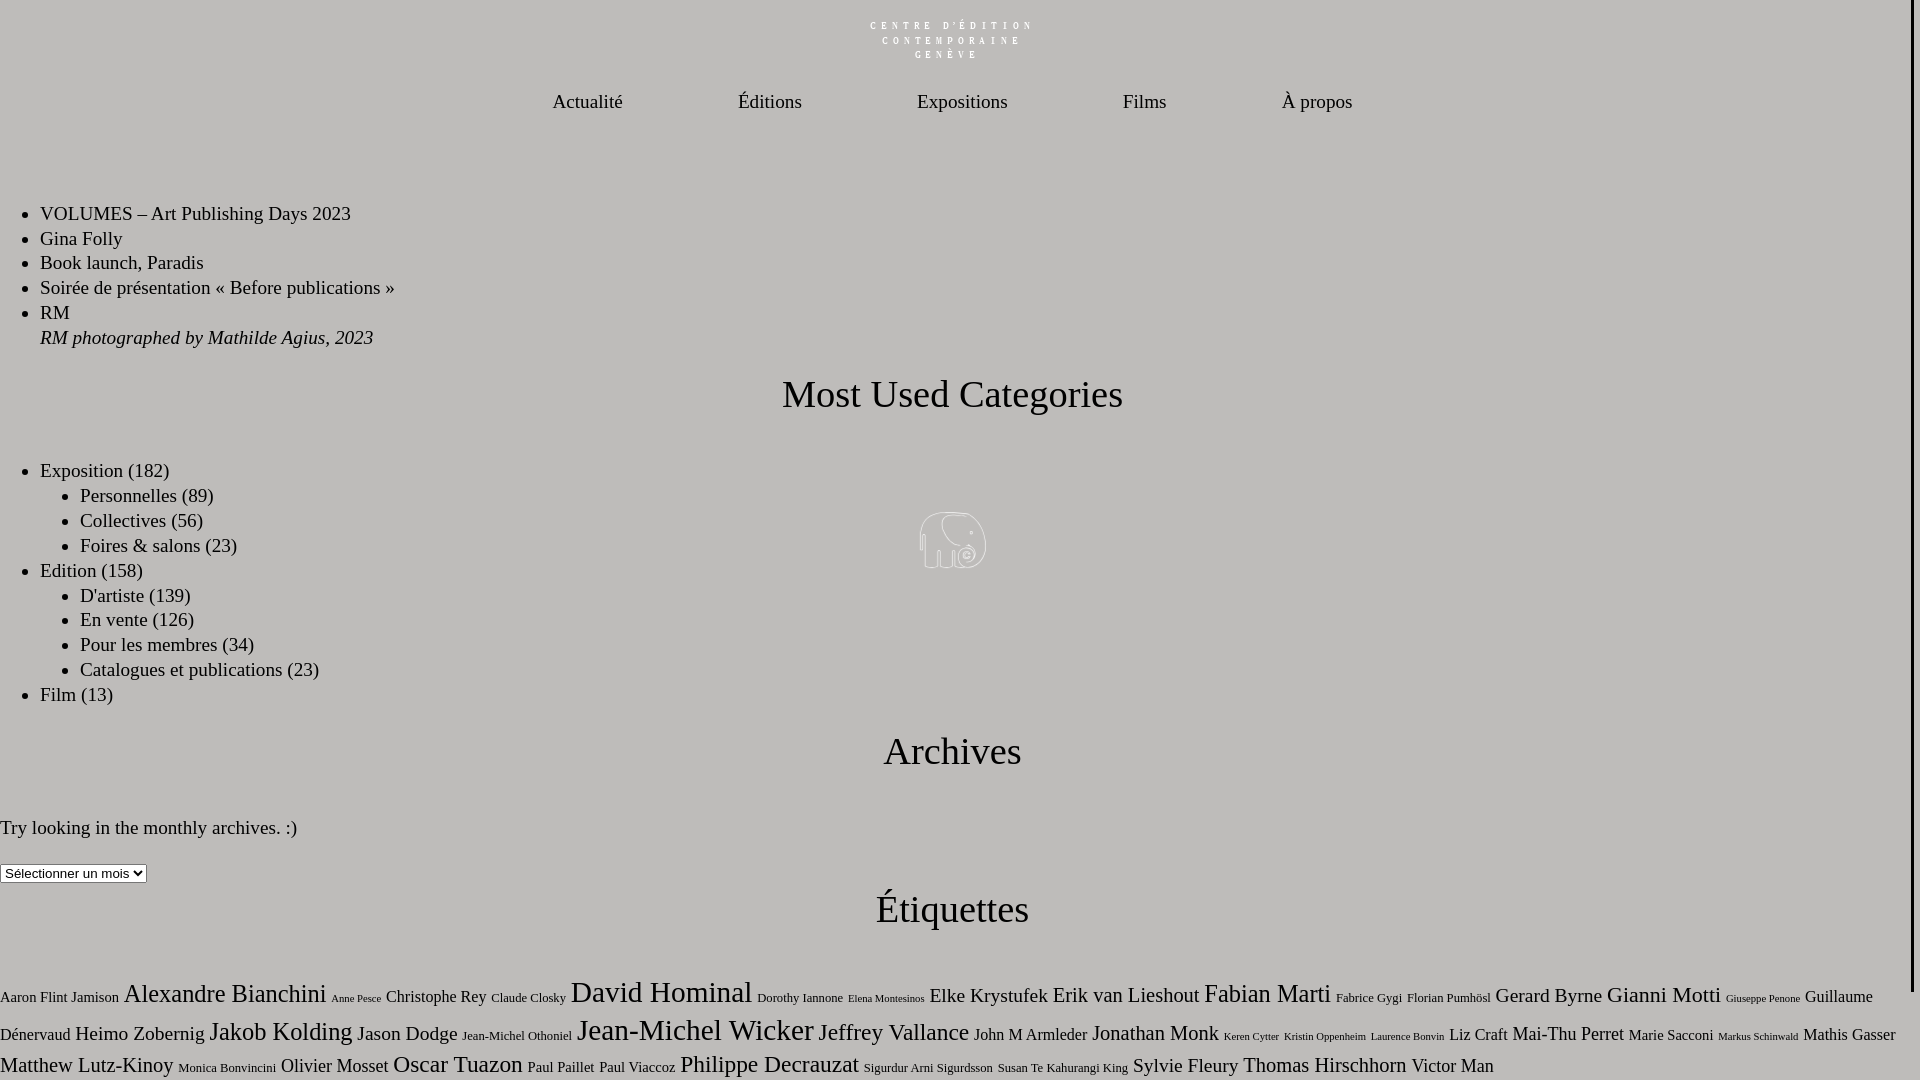 The width and height of the screenshot is (1920, 1080). What do you see at coordinates (1758, 1036) in the screenshot?
I see `Markus Schinwald` at bounding box center [1758, 1036].